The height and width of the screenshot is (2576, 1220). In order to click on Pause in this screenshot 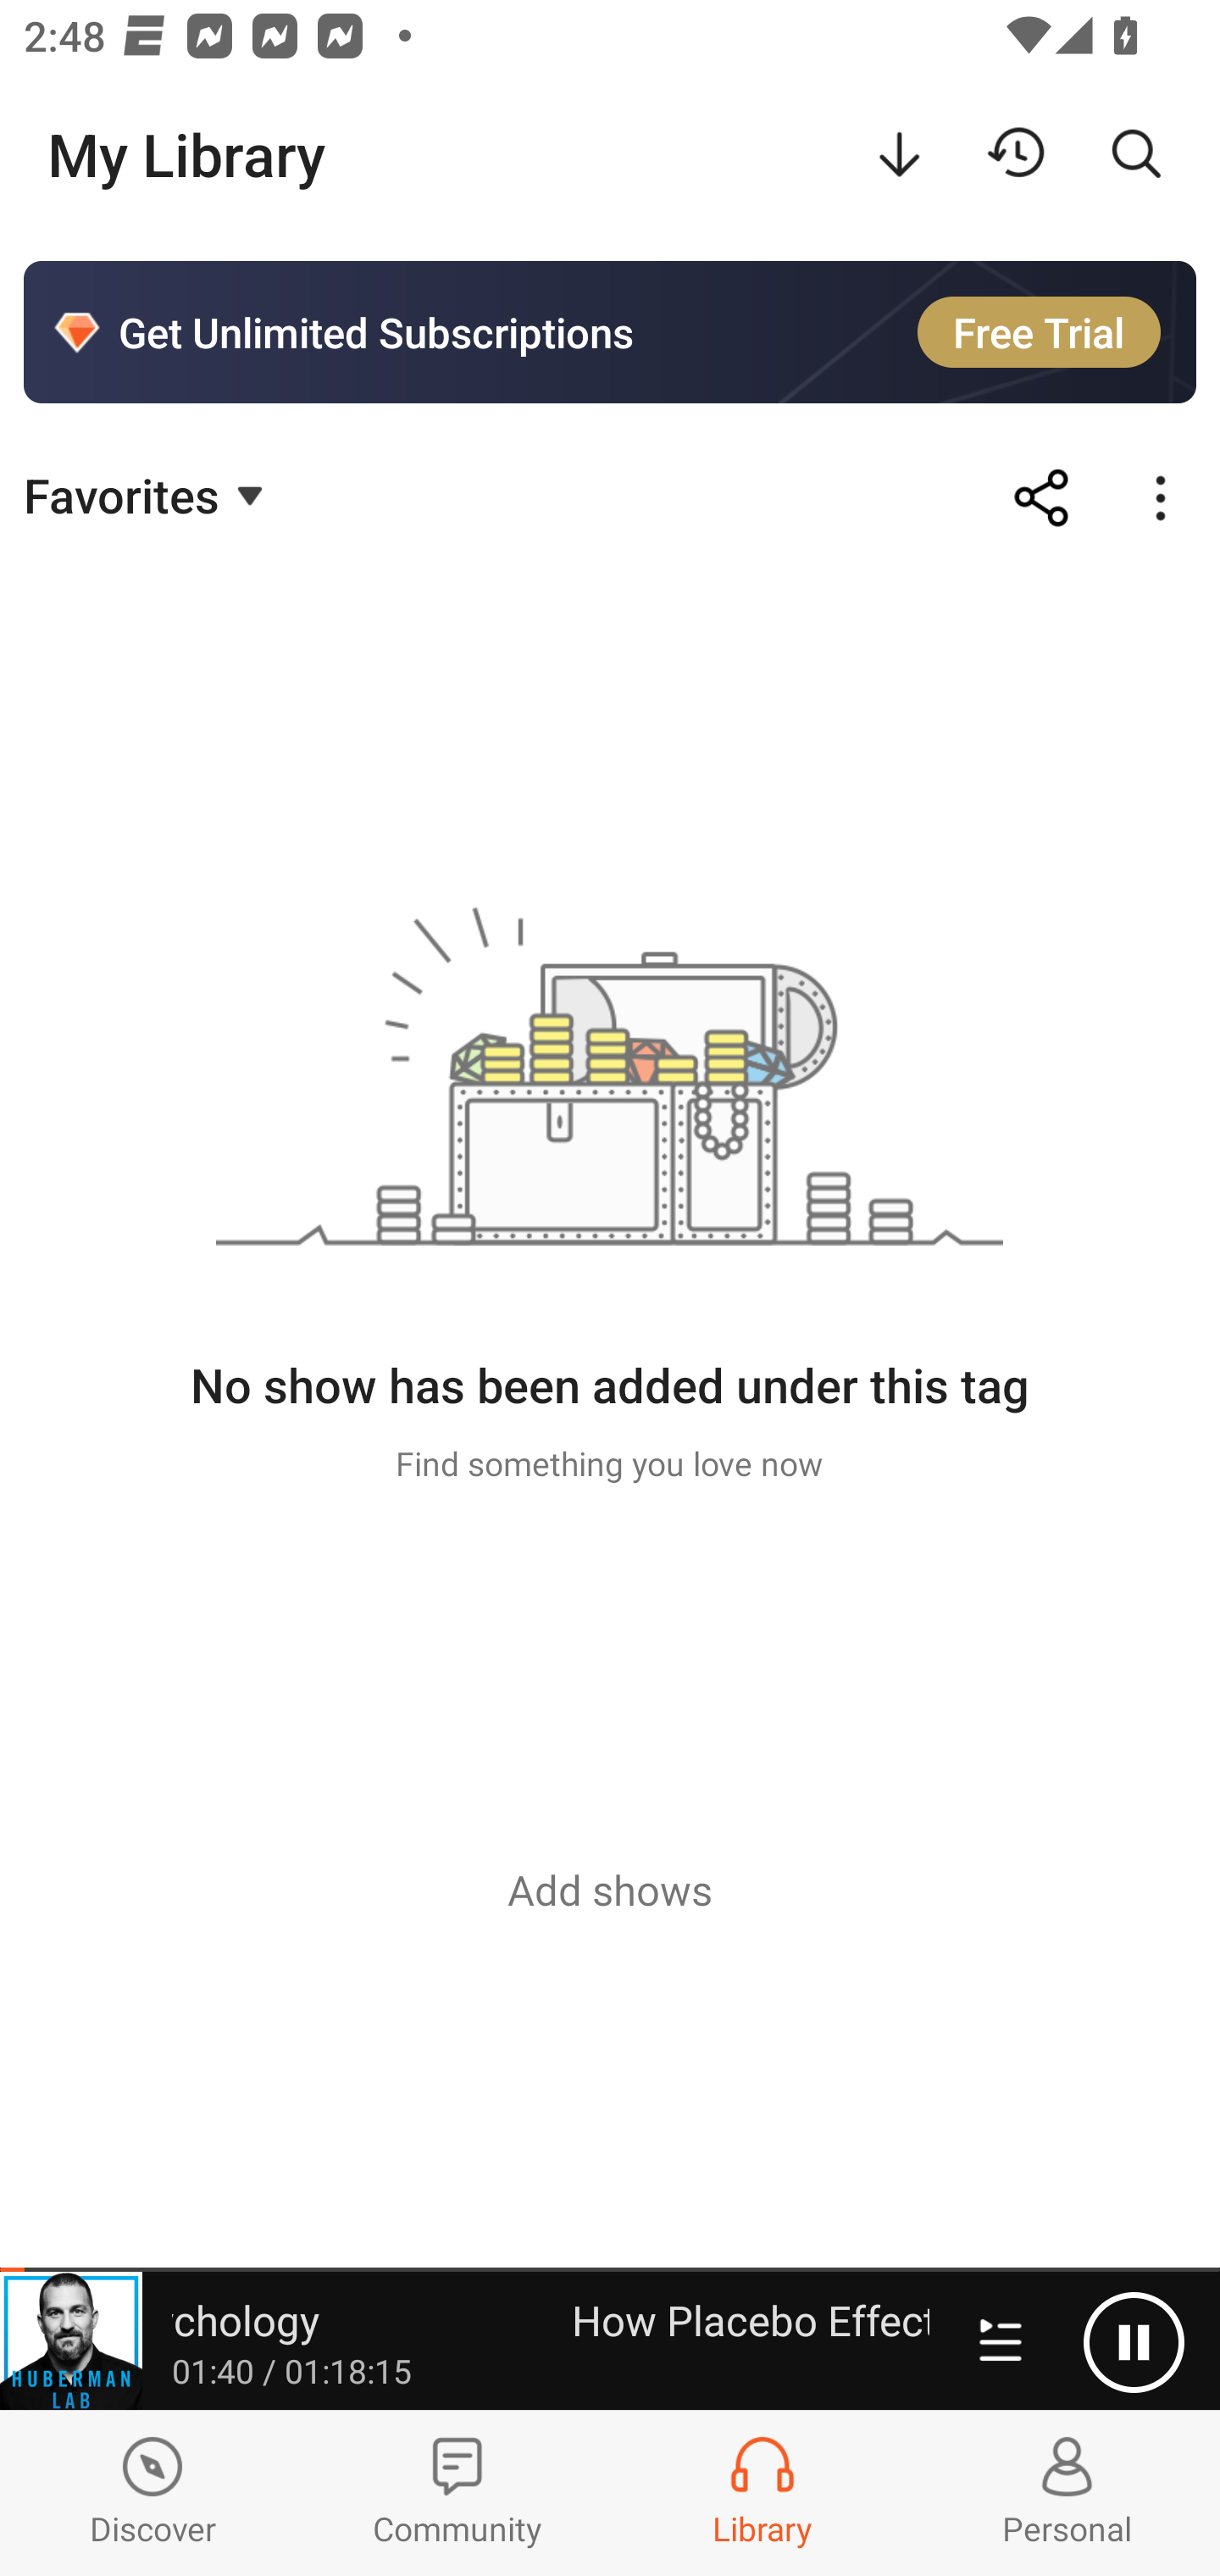, I will do `click(1134, 2342)`.